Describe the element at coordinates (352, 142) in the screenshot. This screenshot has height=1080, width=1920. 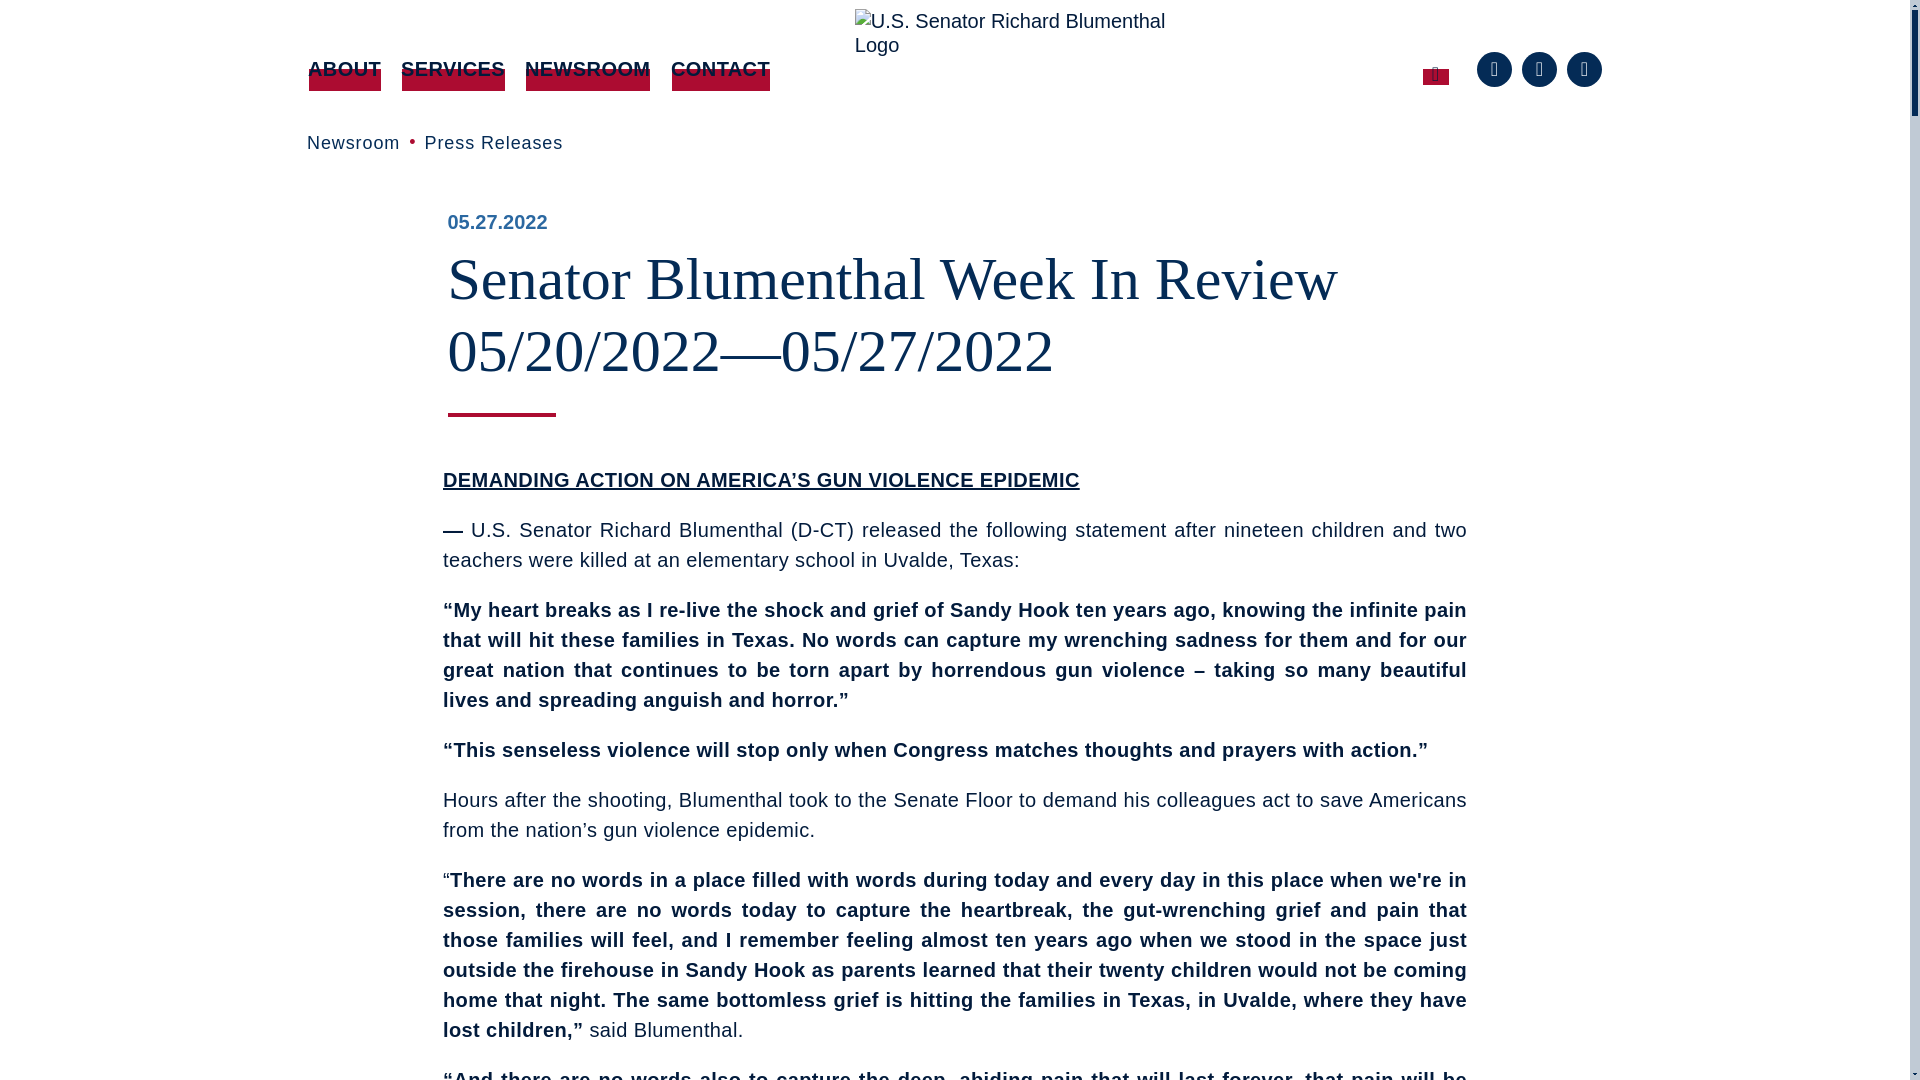
I see `Newsroom` at that location.